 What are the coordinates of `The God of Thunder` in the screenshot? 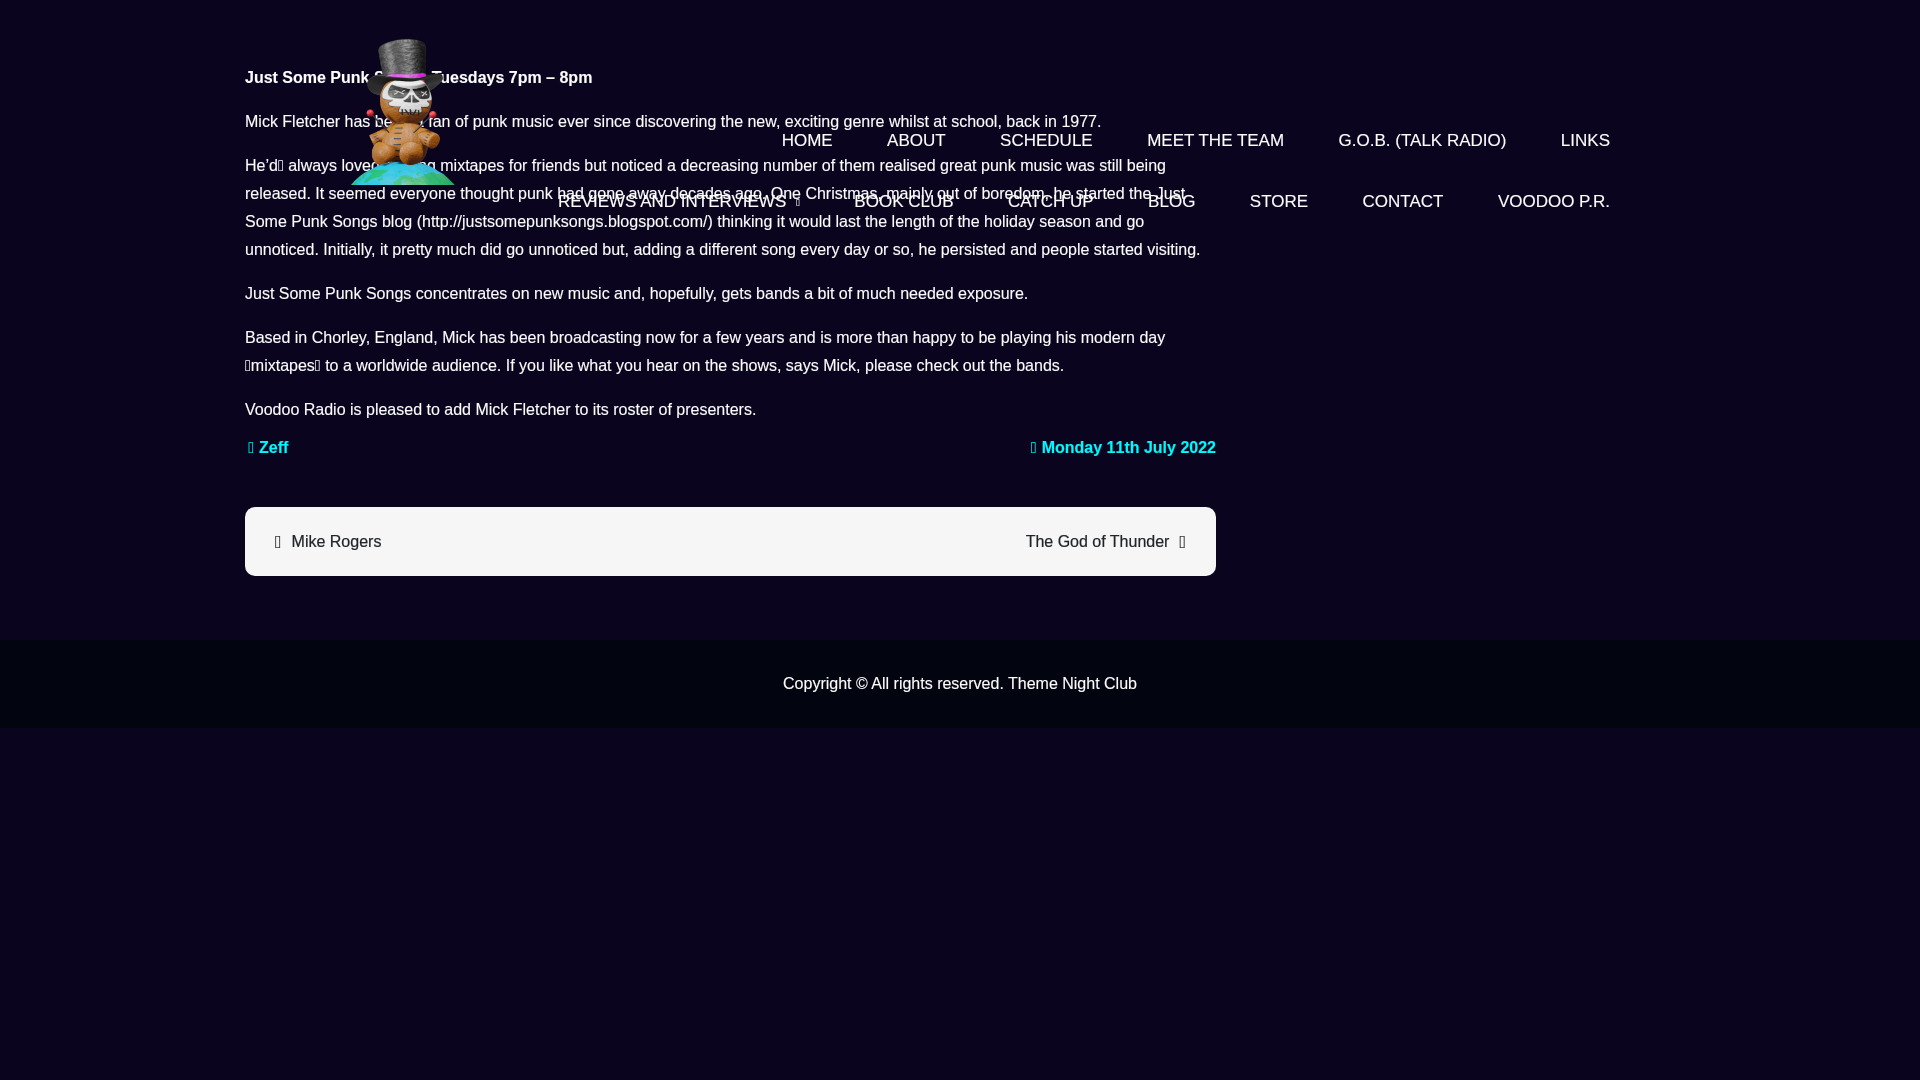 It's located at (971, 542).